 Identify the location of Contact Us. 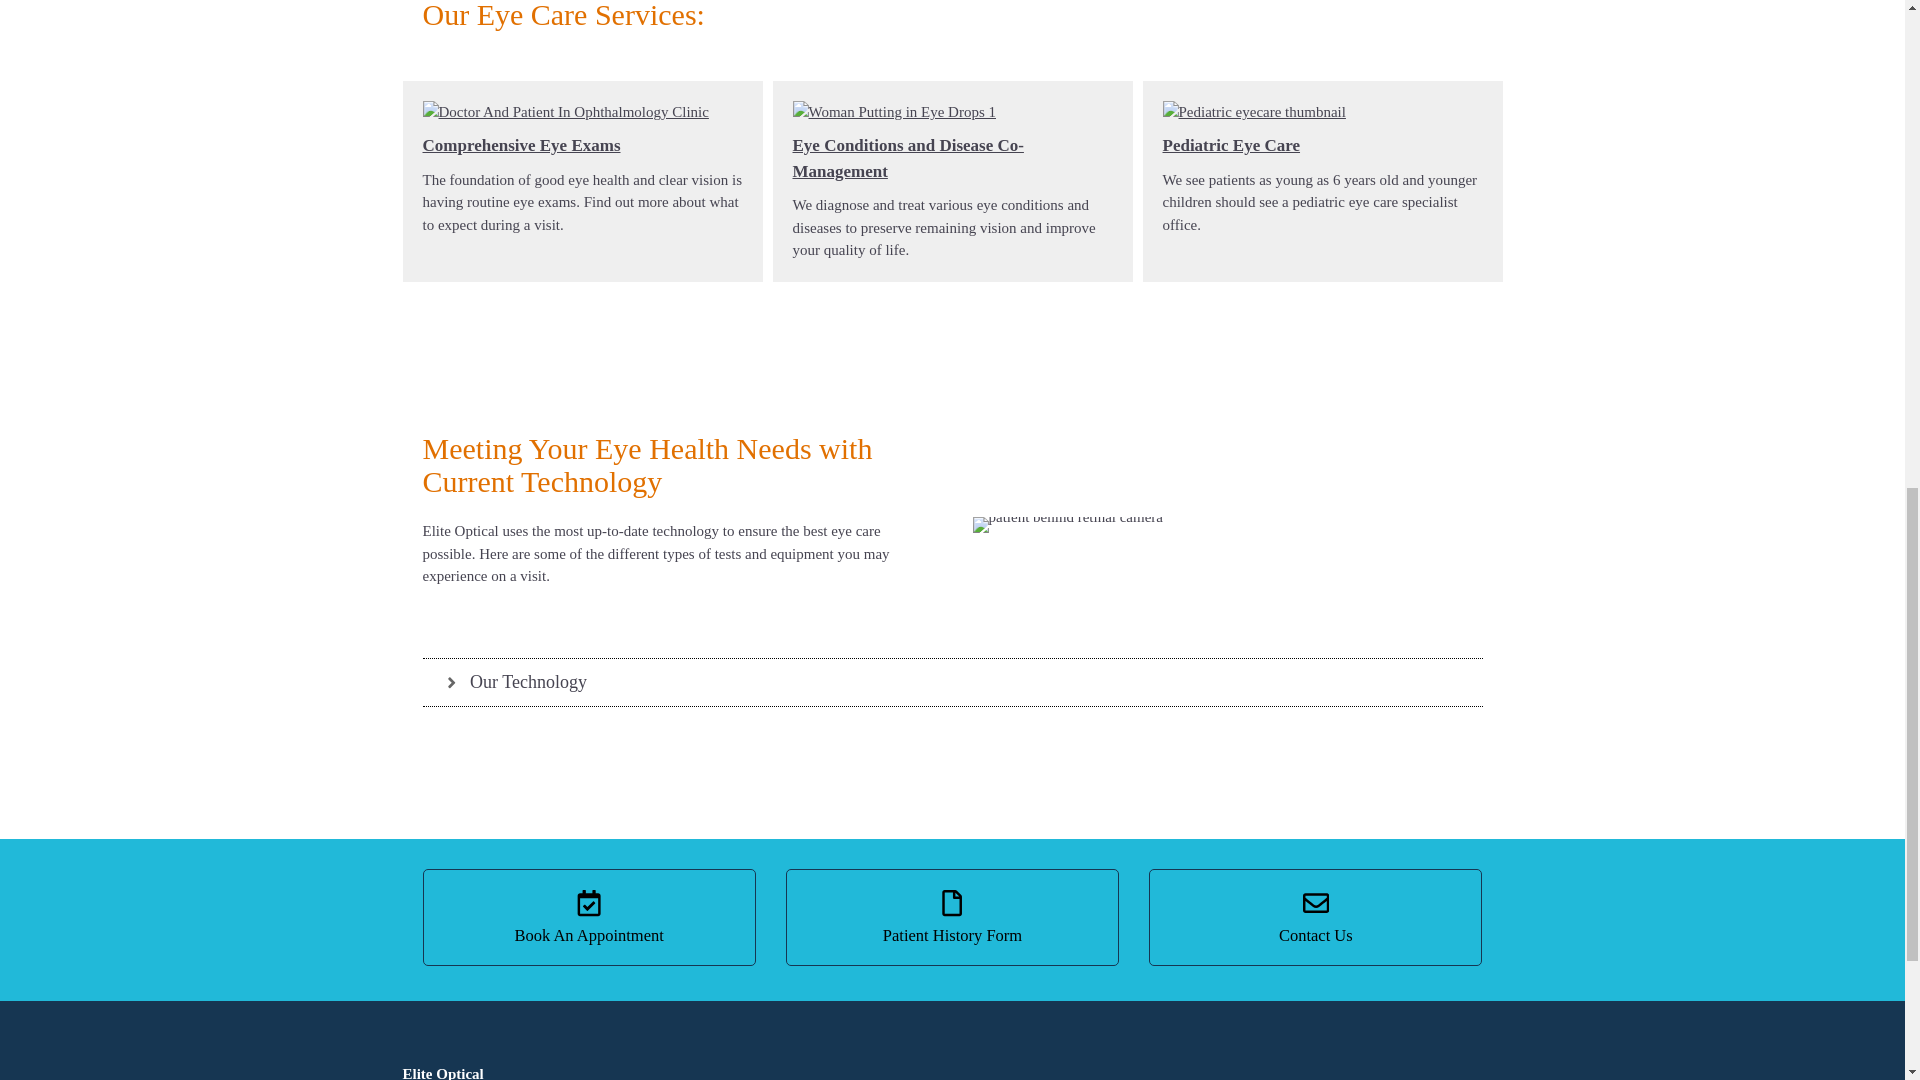
(1315, 917).